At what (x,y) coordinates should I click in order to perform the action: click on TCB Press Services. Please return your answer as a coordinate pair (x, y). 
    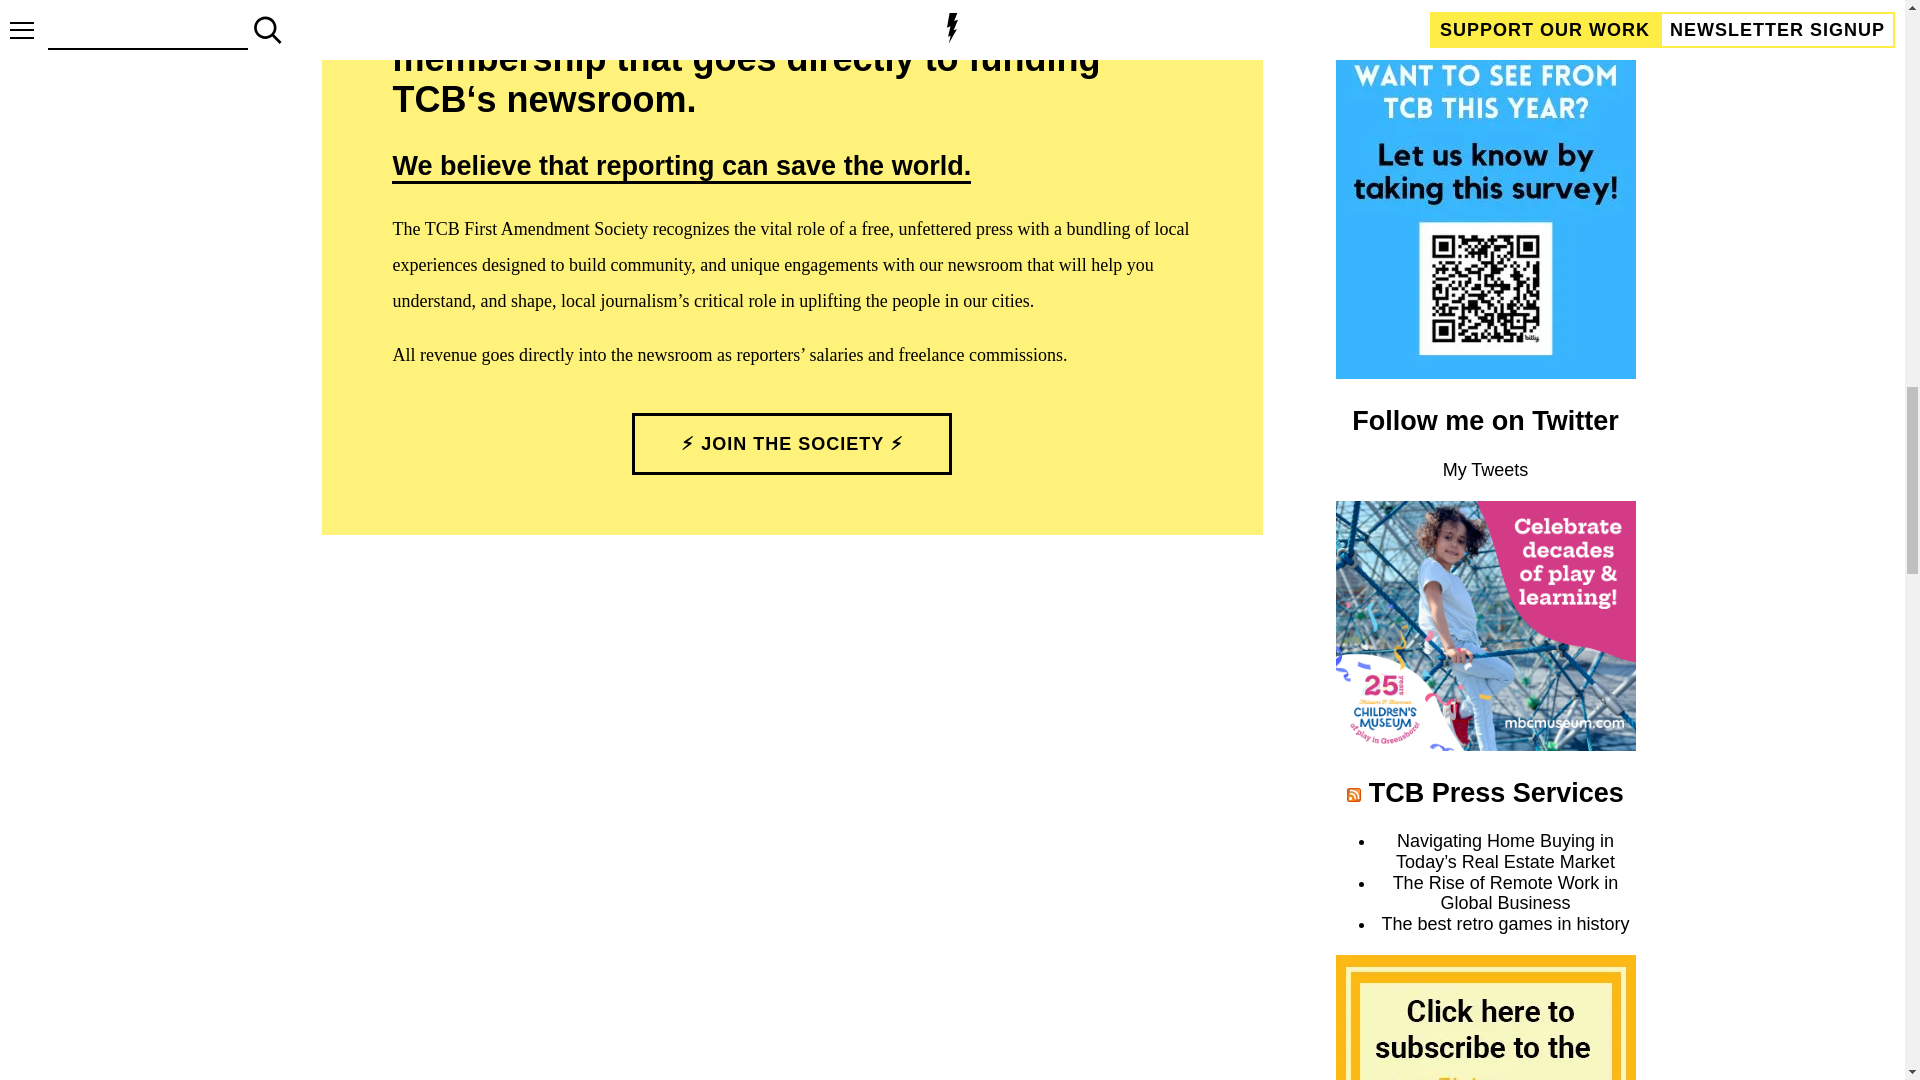
    Looking at the image, I should click on (1496, 792).